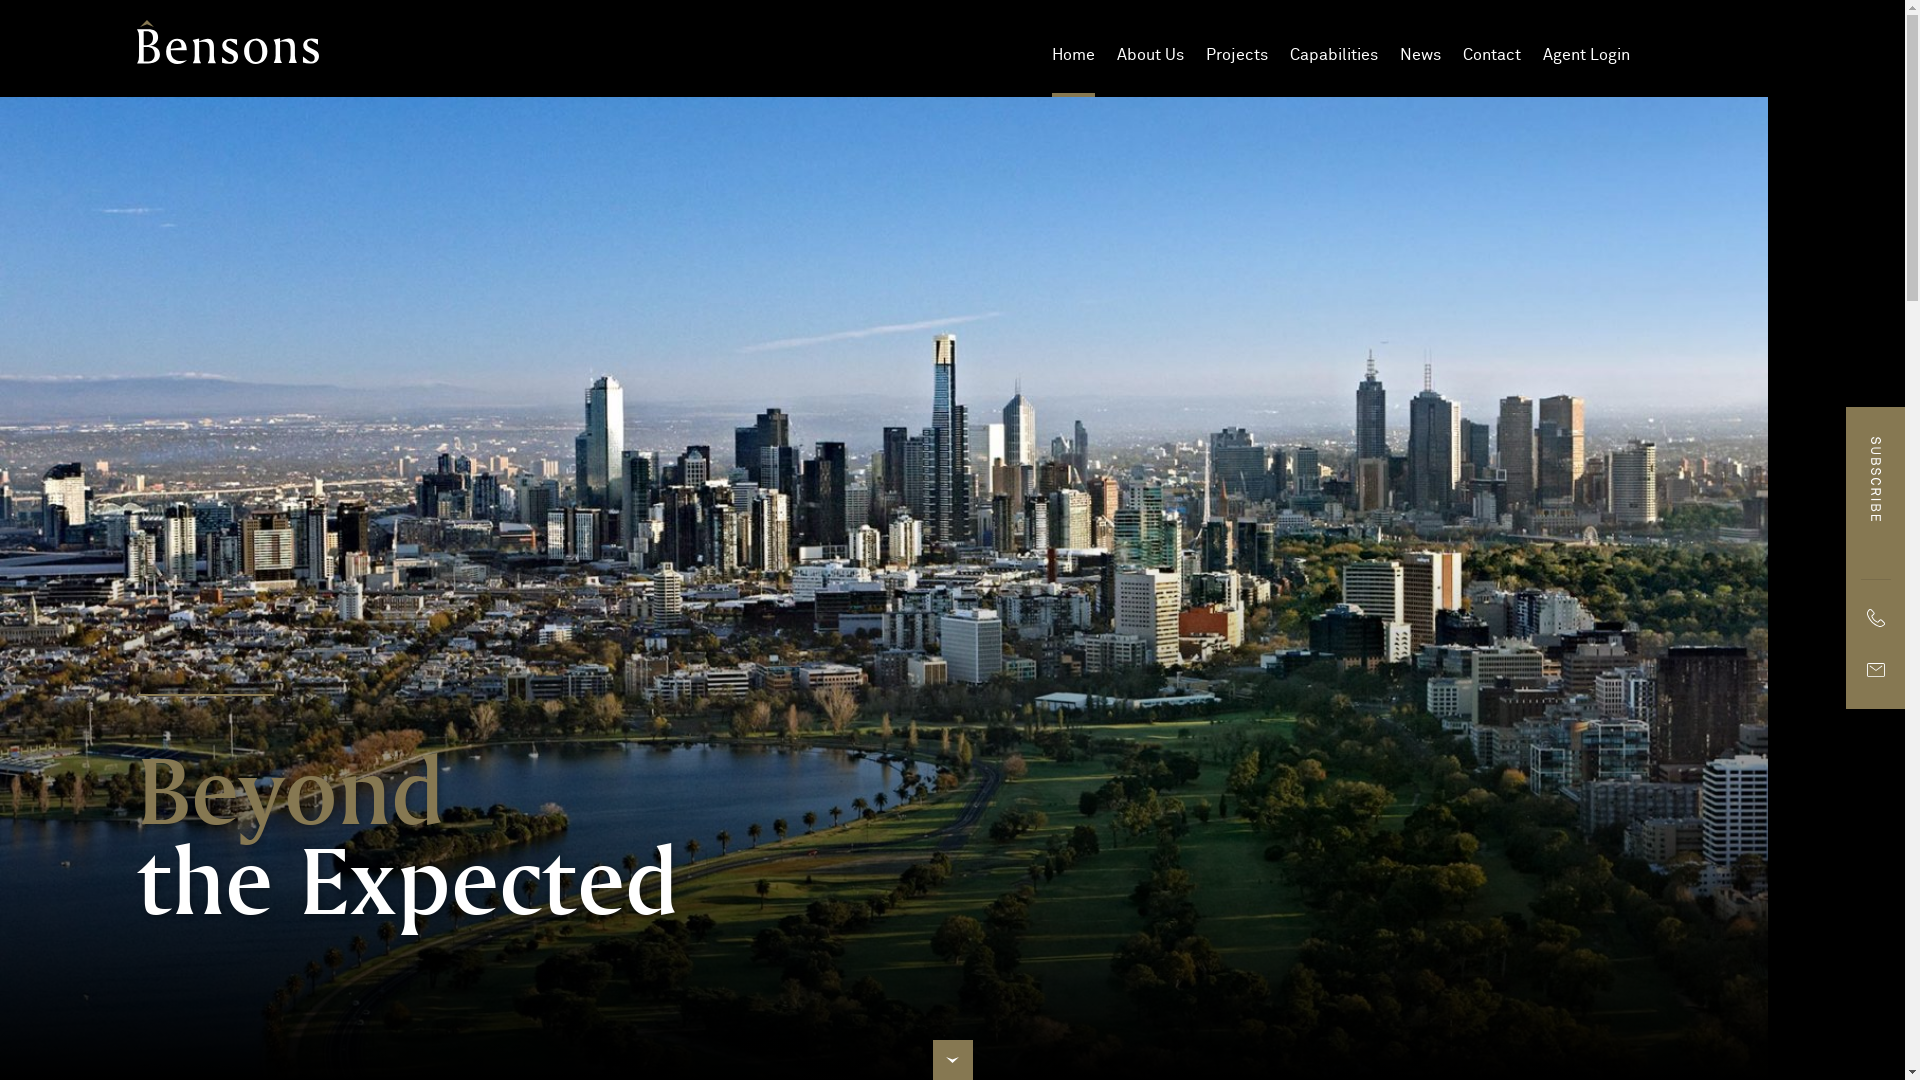 Image resolution: width=1920 pixels, height=1080 pixels. Describe the element at coordinates (1420, 55) in the screenshot. I see `News` at that location.